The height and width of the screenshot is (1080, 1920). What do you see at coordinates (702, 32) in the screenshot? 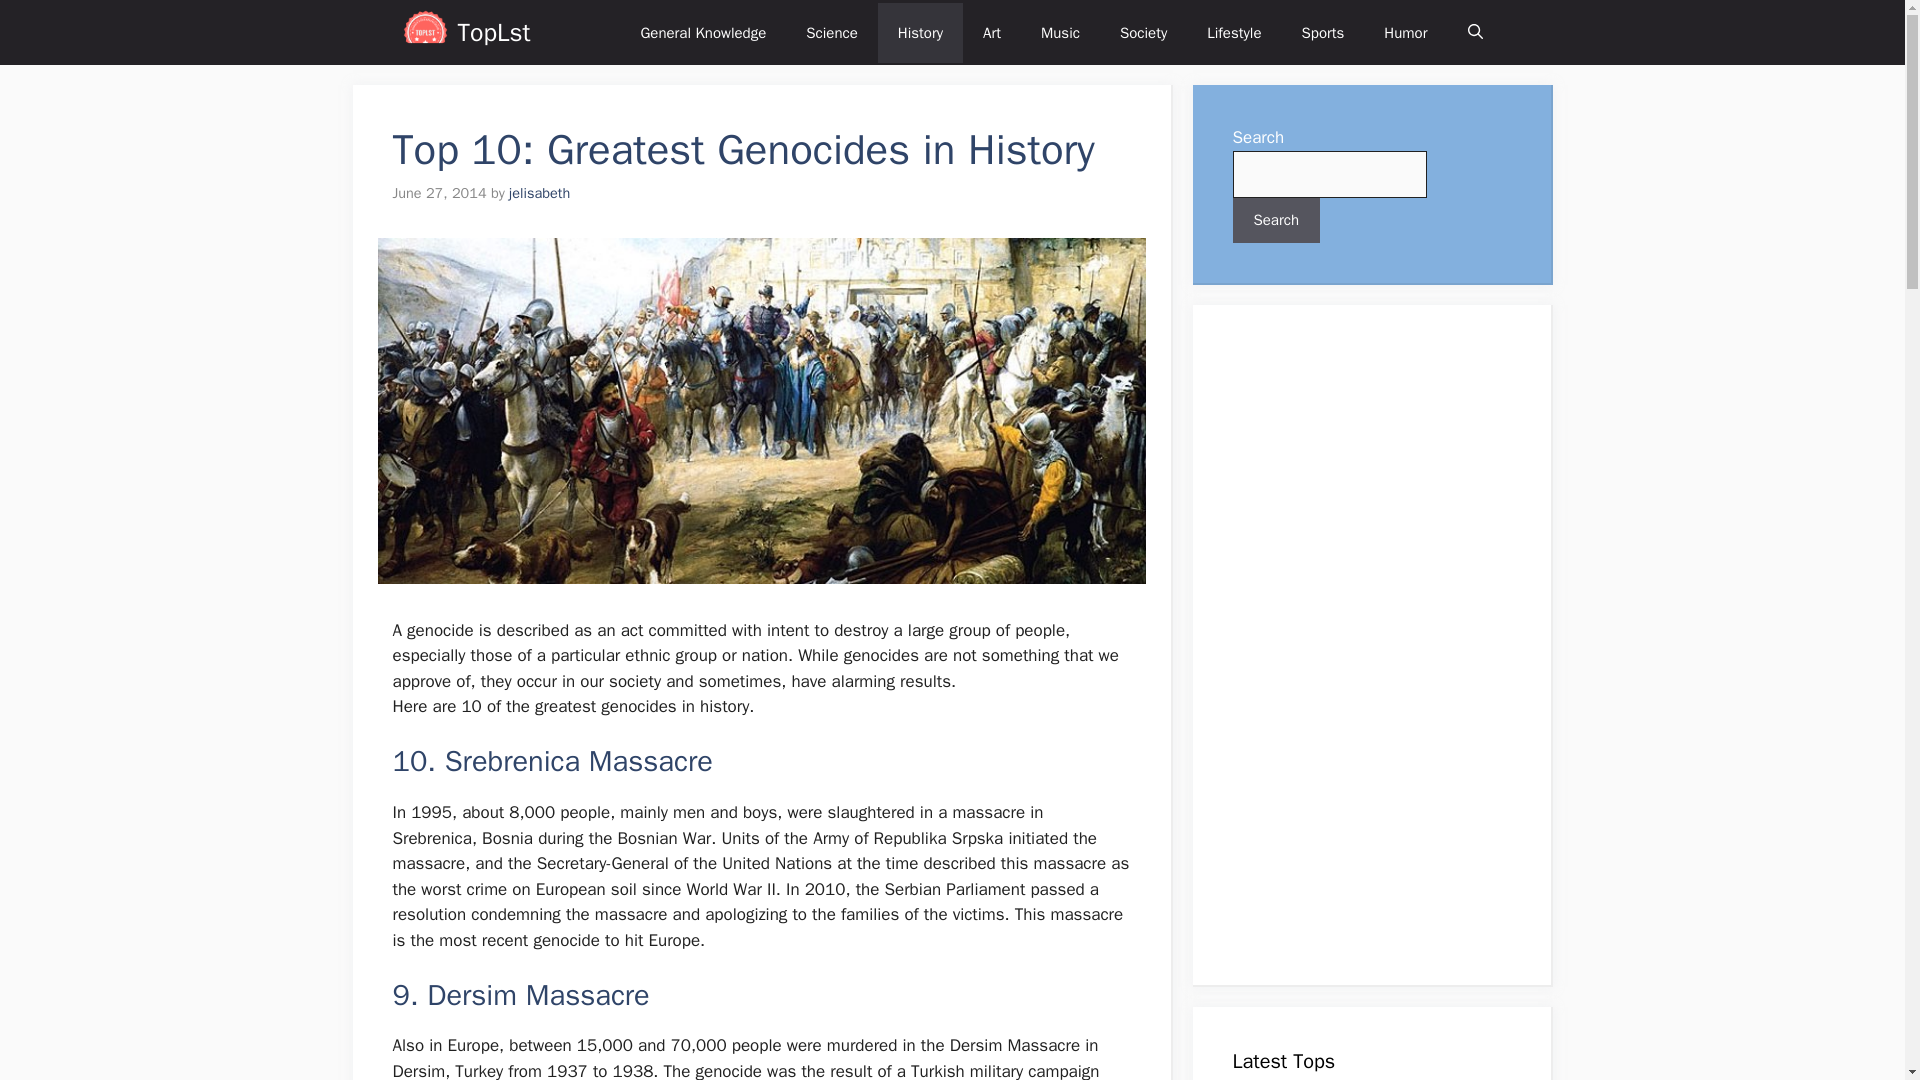
I see `General Knowledge` at bounding box center [702, 32].